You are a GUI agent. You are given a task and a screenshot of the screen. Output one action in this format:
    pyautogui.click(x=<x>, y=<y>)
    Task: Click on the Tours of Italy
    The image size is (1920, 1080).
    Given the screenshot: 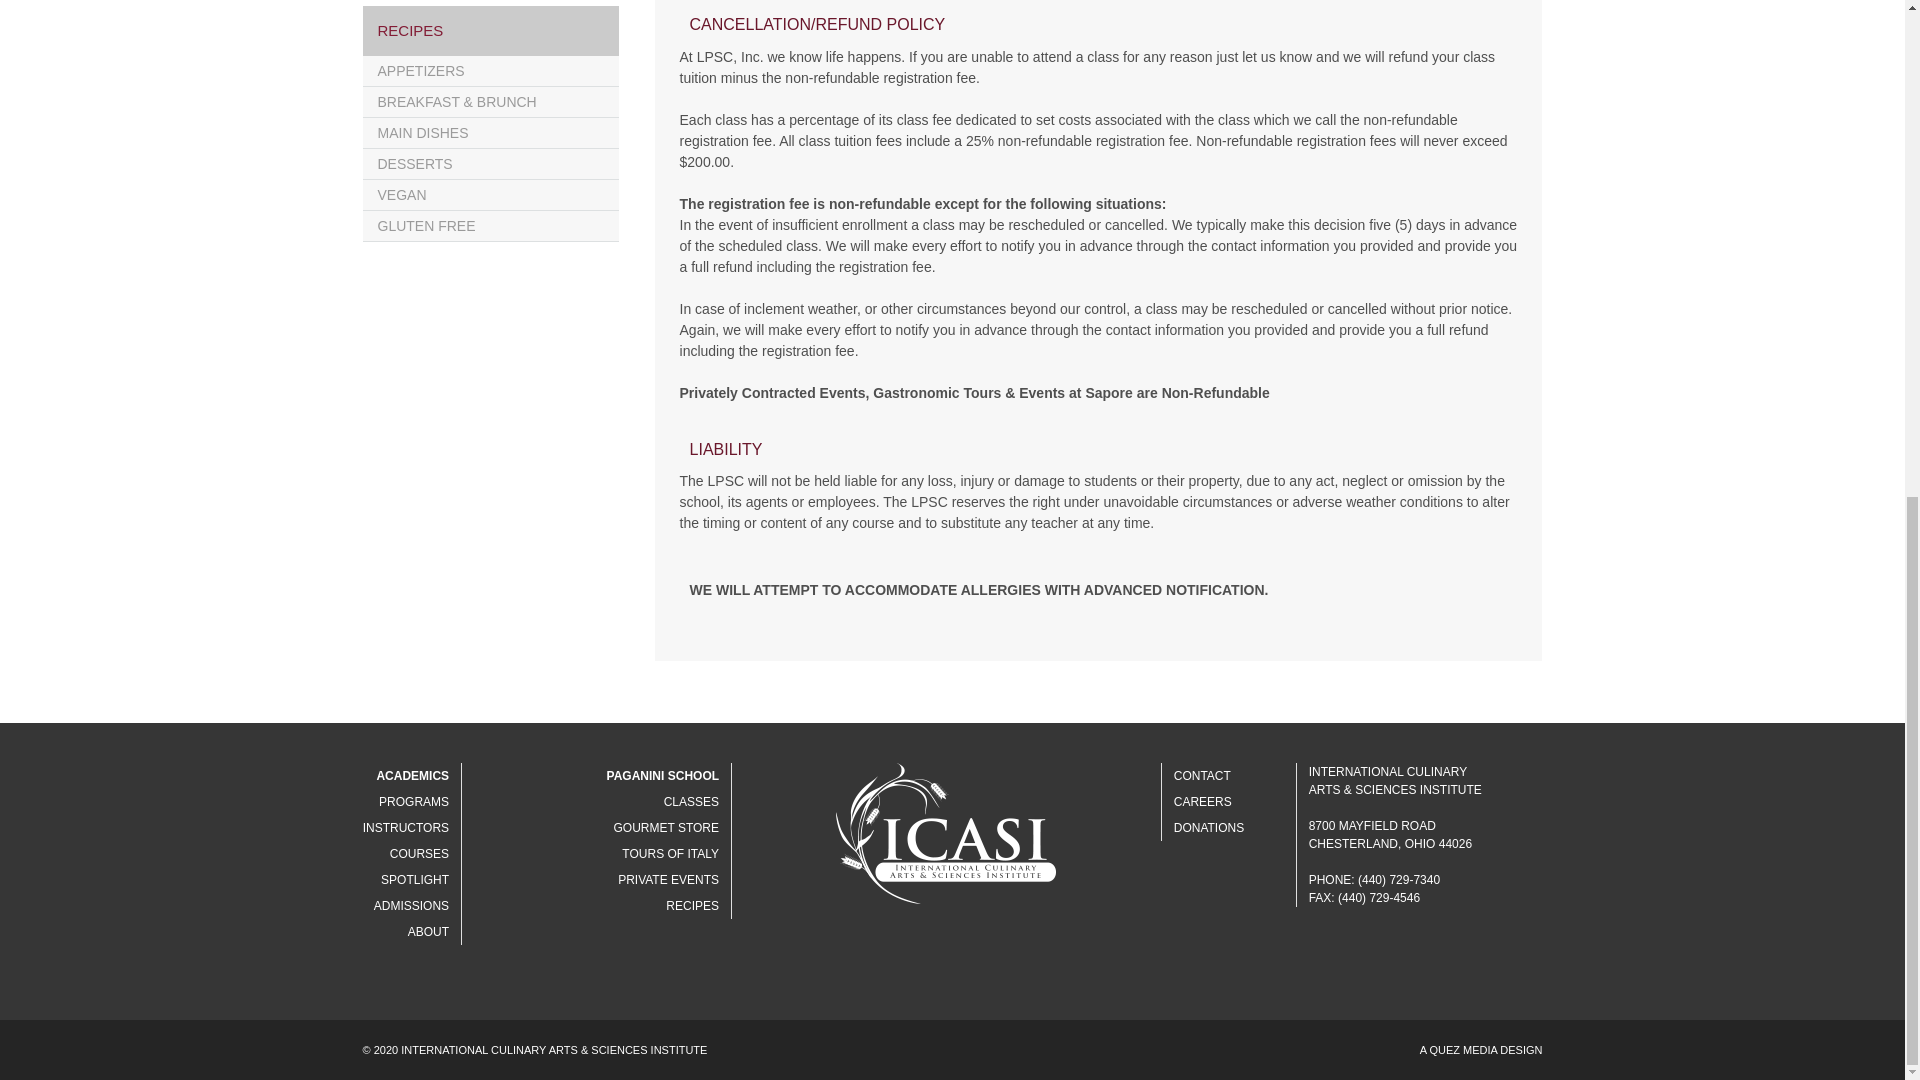 What is the action you would take?
    pyautogui.click(x=670, y=853)
    